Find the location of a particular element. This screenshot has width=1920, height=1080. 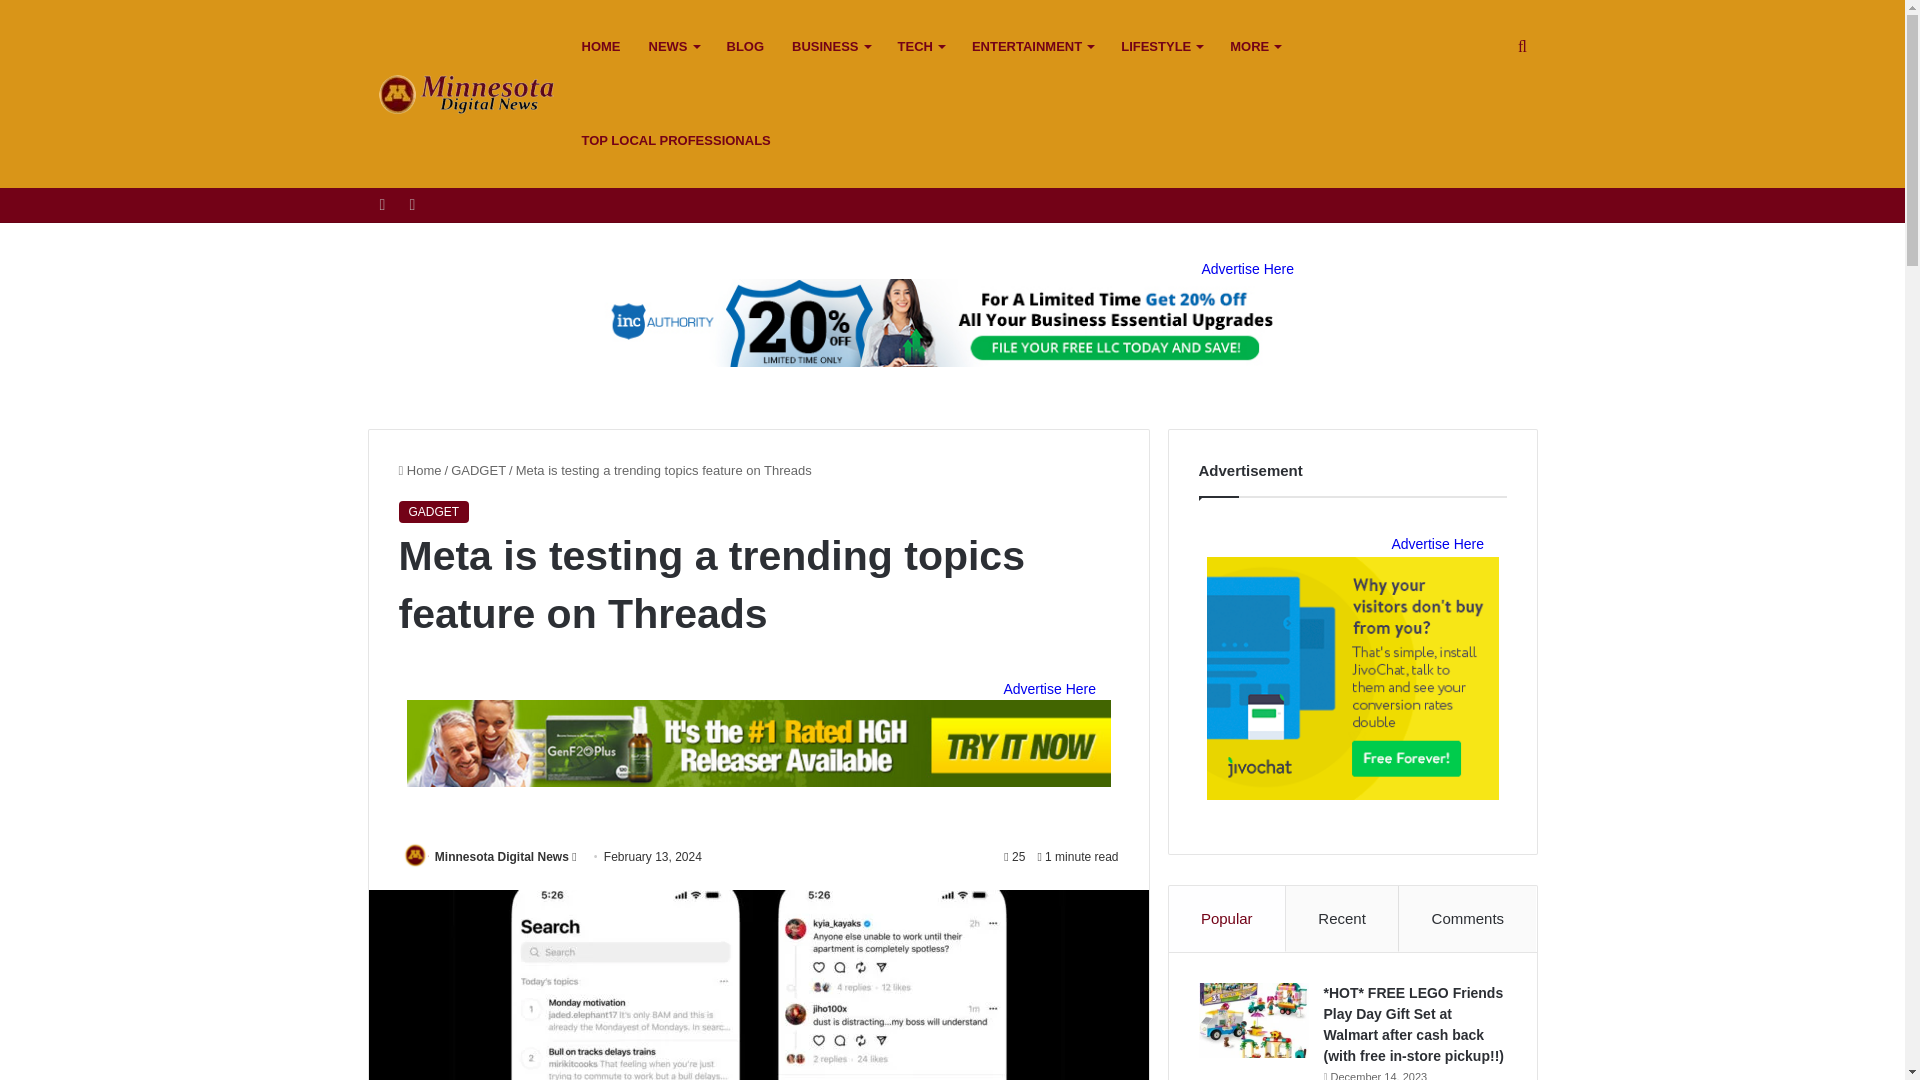

HOME is located at coordinates (602, 46).